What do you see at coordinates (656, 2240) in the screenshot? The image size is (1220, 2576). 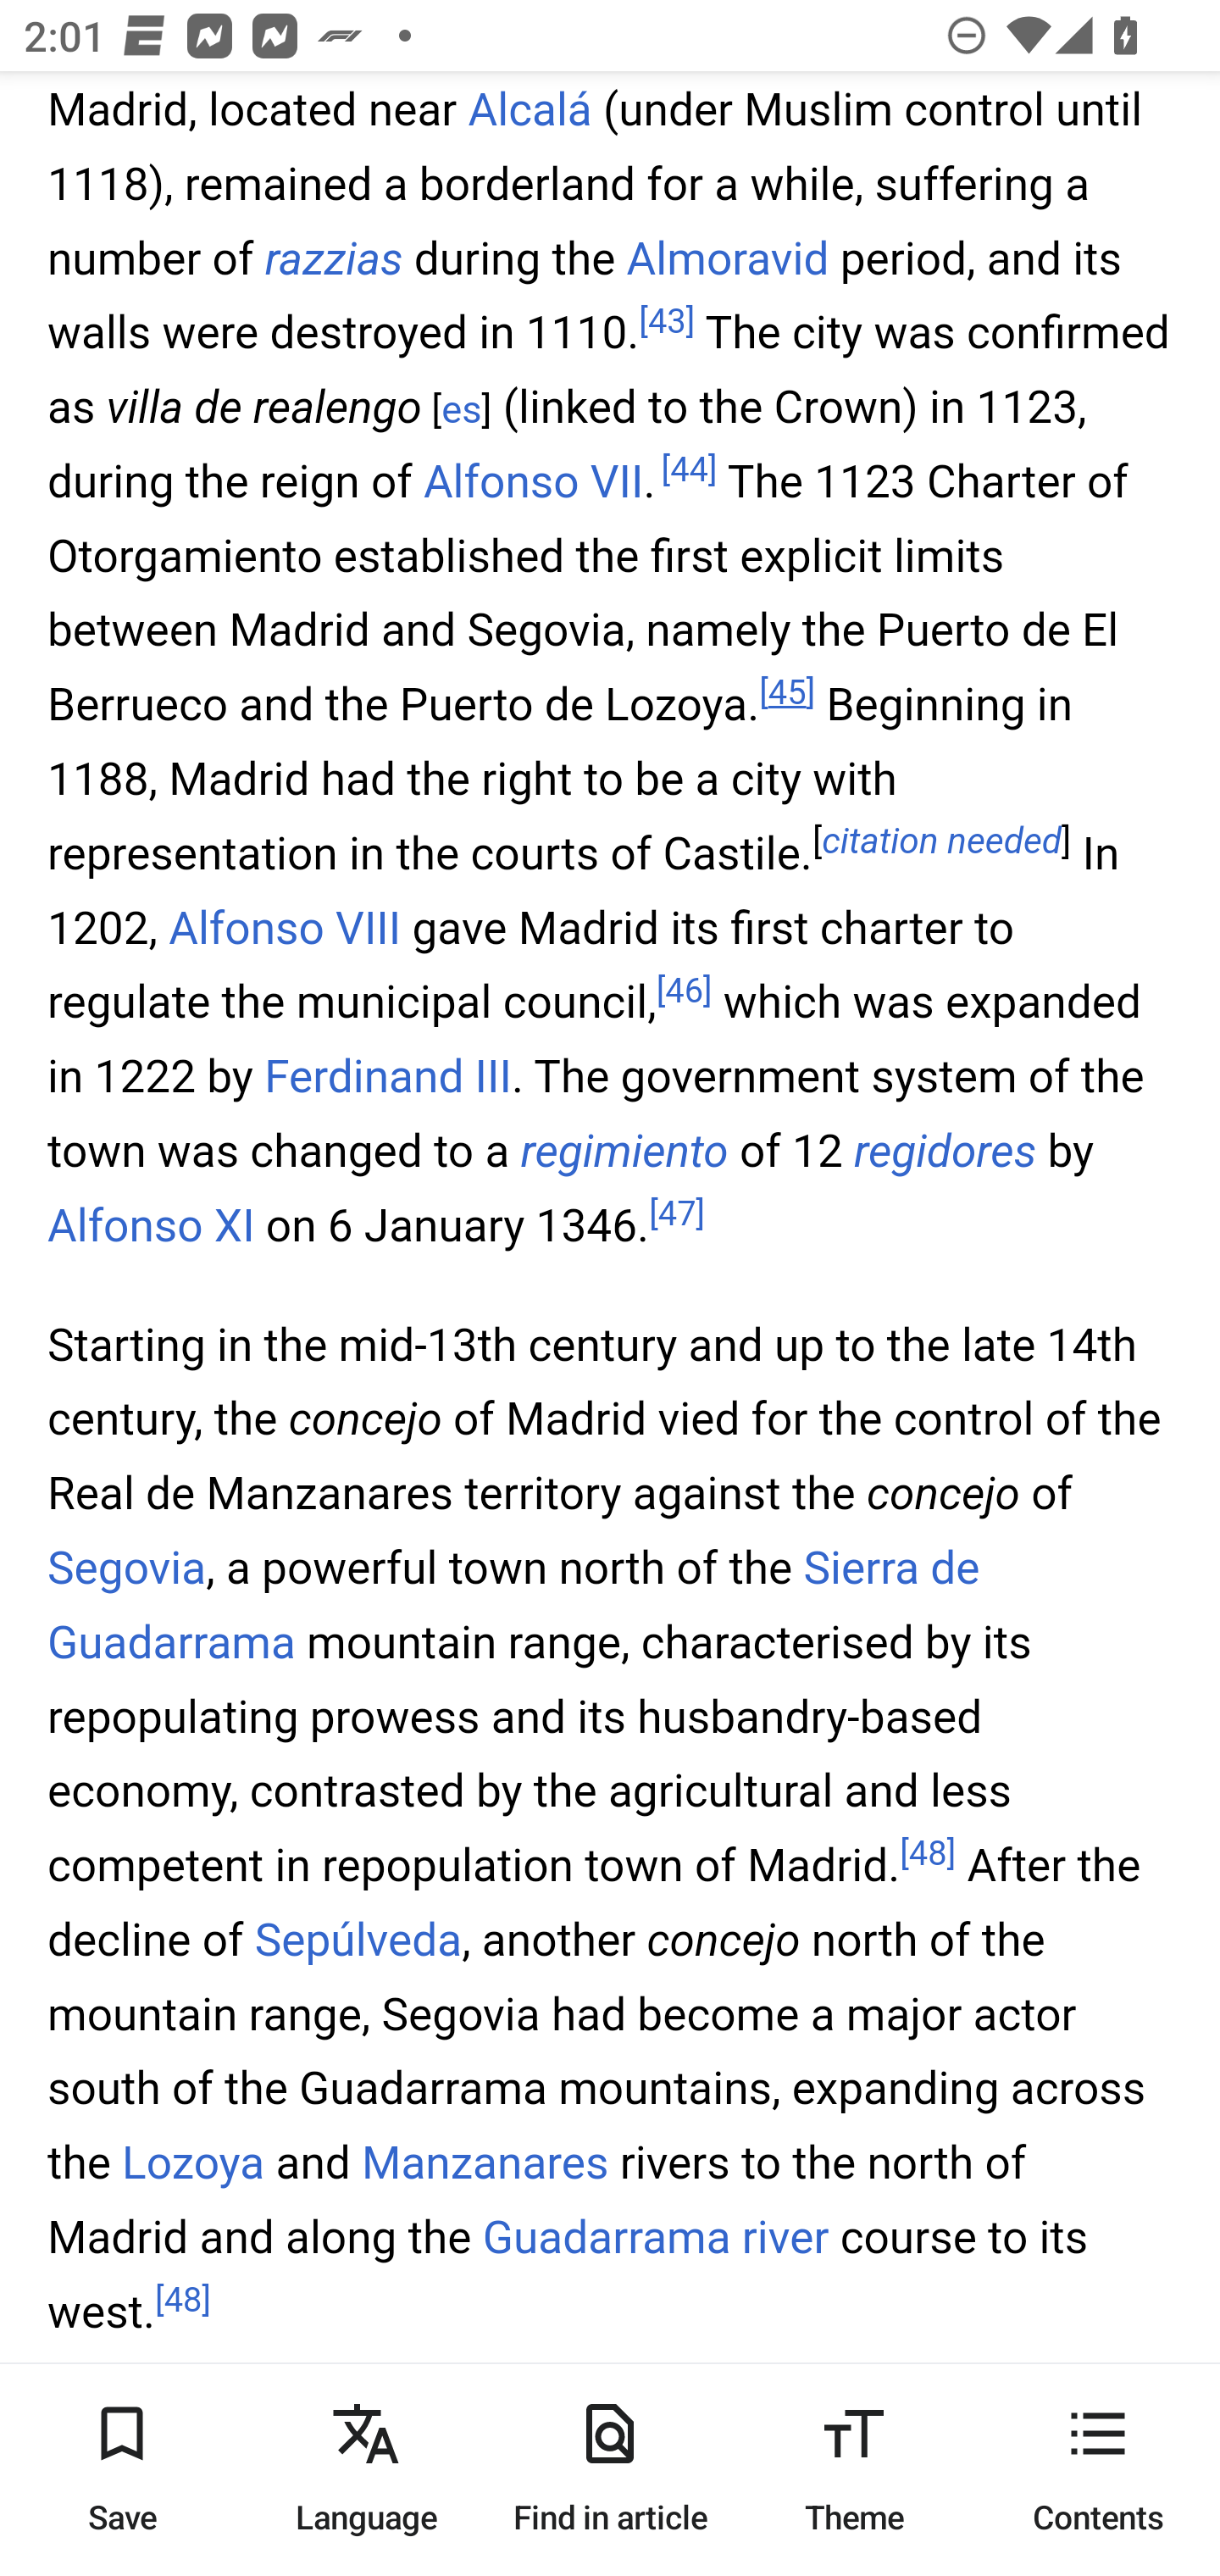 I see `Guadarrama river` at bounding box center [656, 2240].